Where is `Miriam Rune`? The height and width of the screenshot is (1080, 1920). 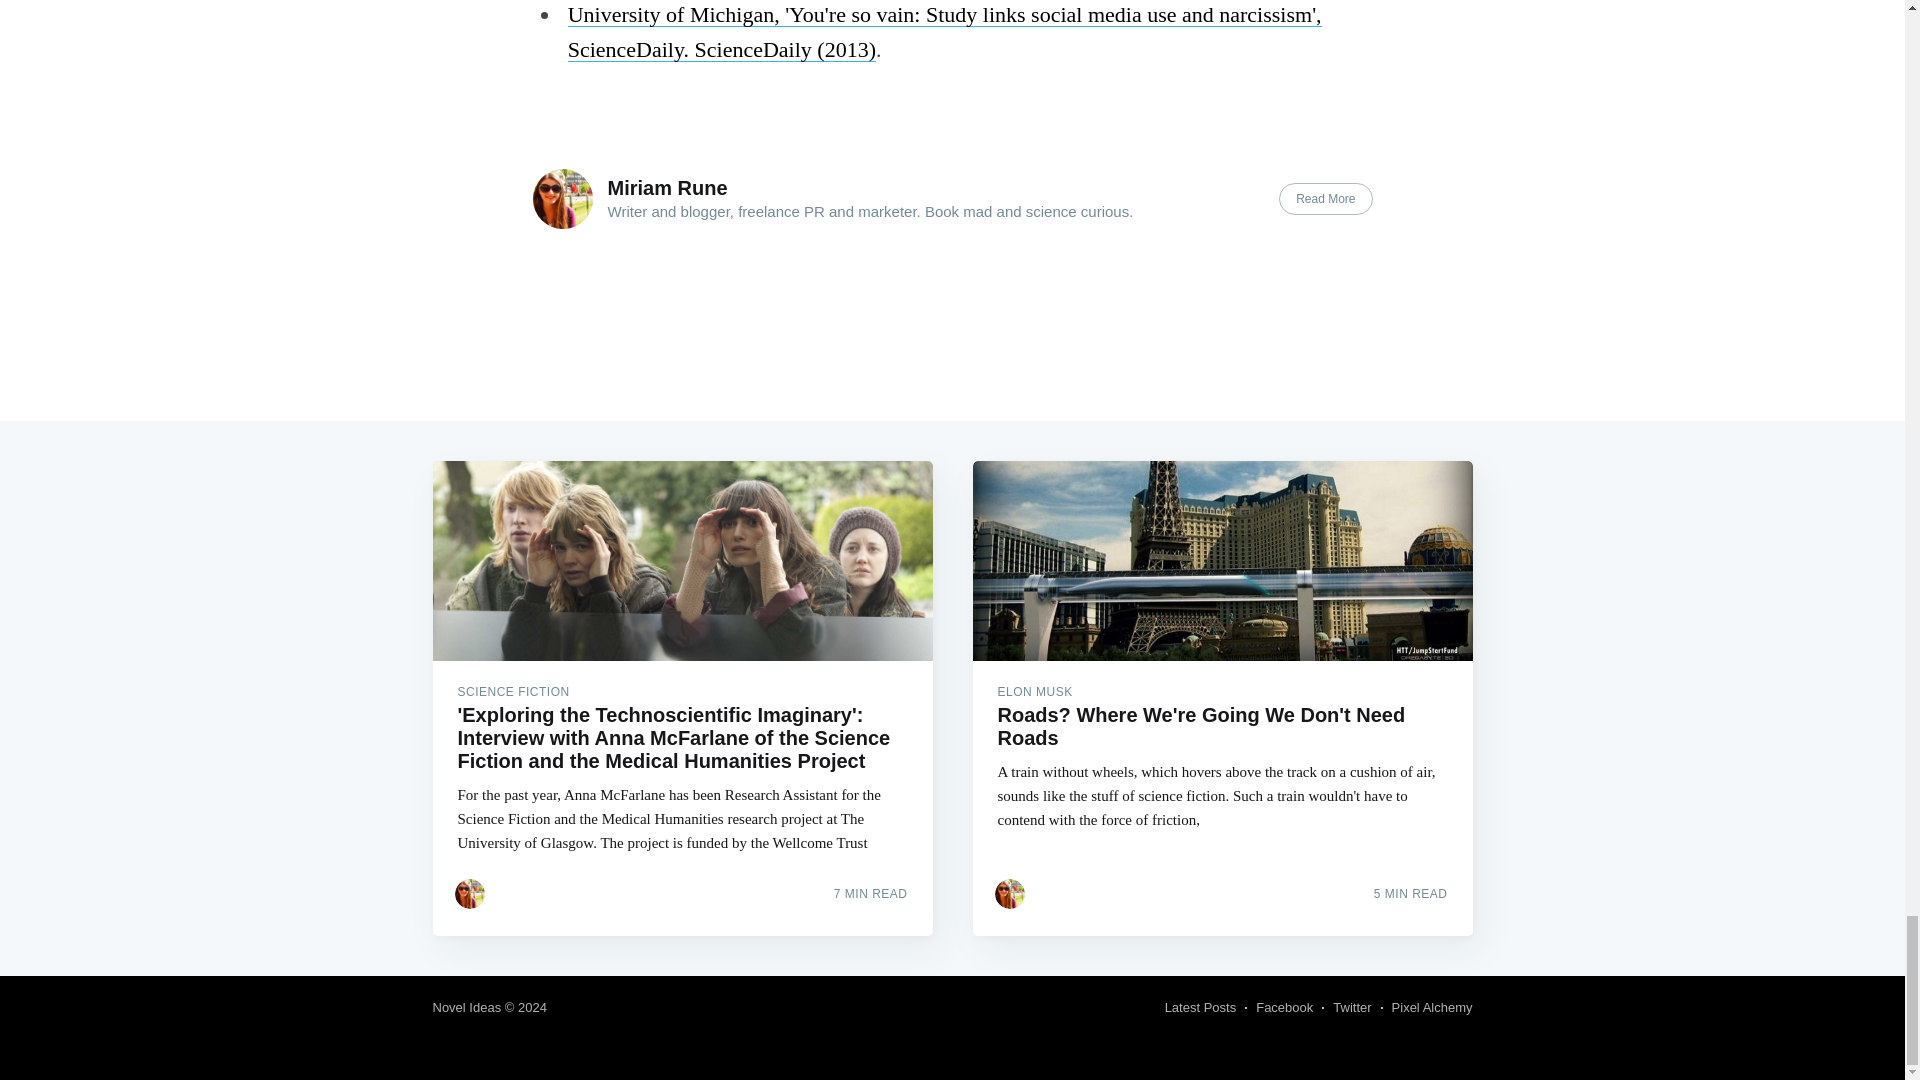 Miriam Rune is located at coordinates (668, 188).